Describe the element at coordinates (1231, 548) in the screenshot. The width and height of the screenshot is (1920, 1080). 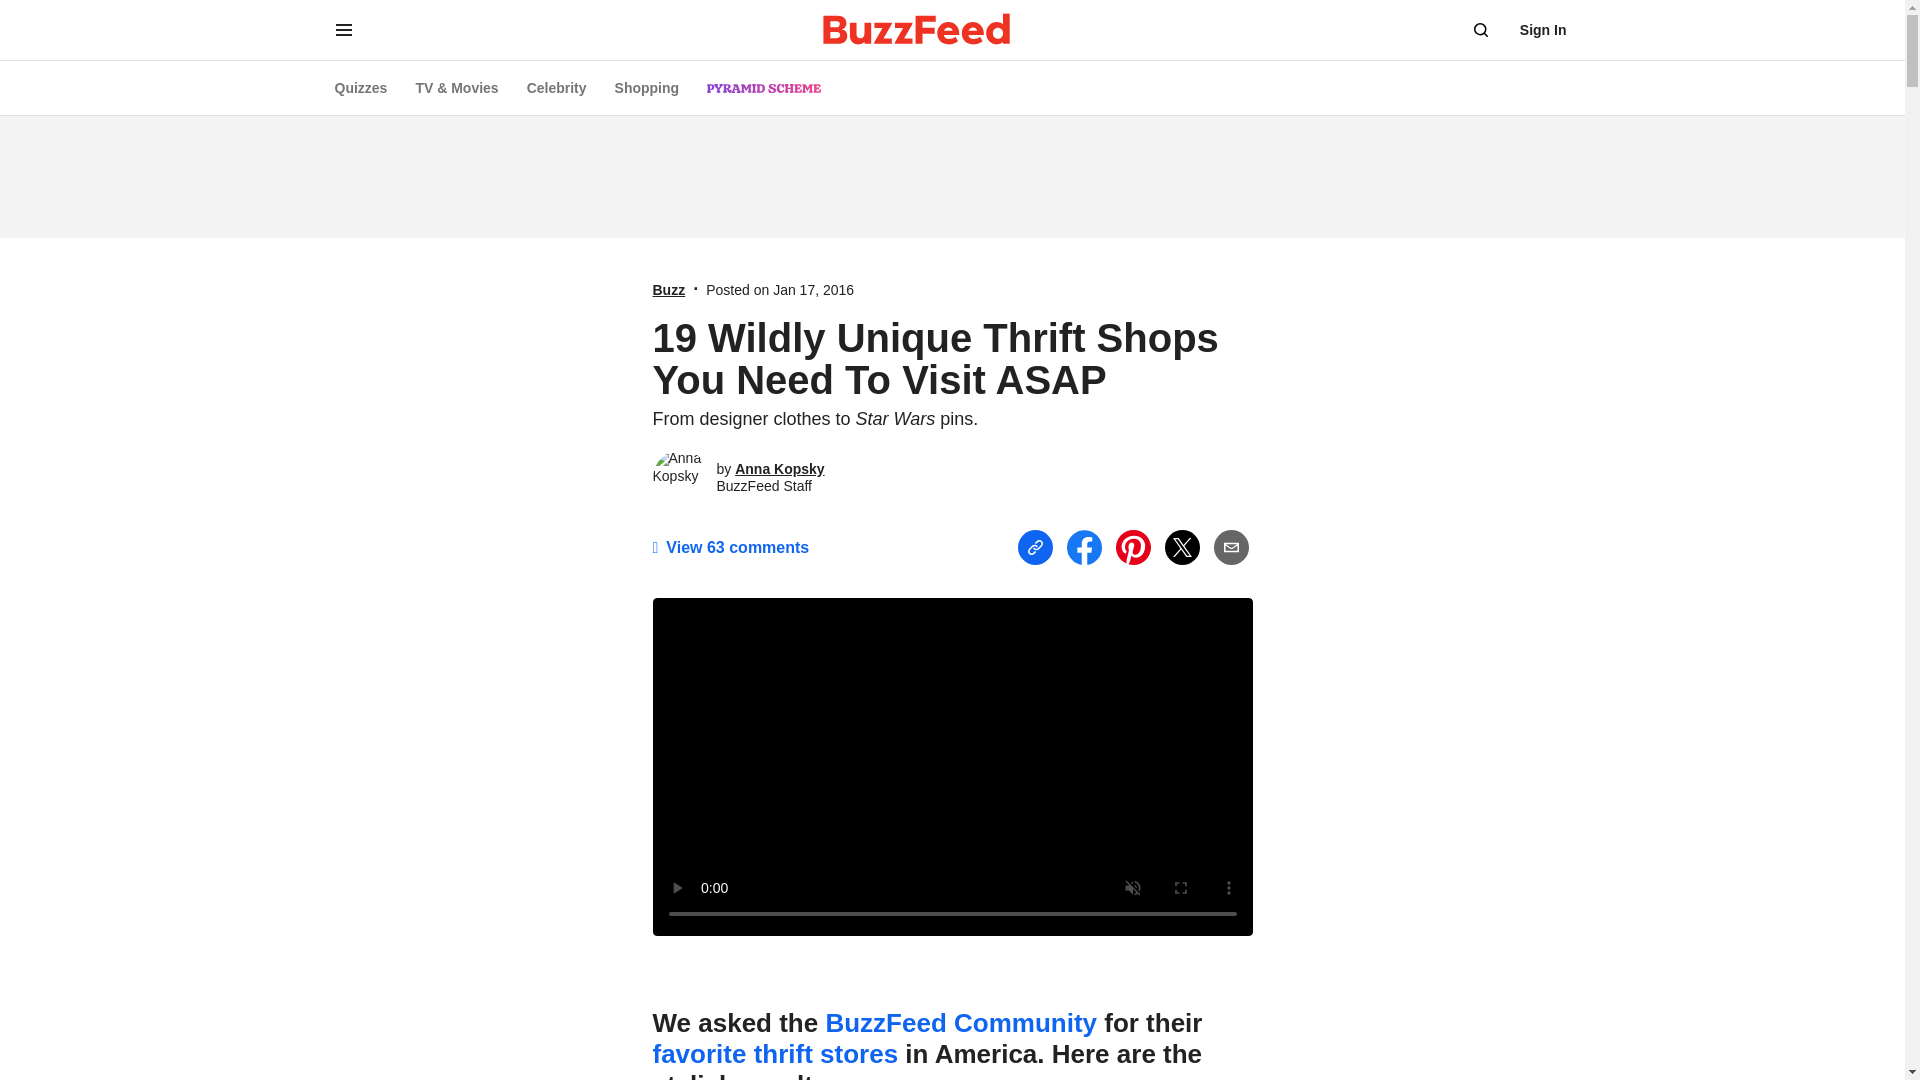
I see `Mail` at that location.